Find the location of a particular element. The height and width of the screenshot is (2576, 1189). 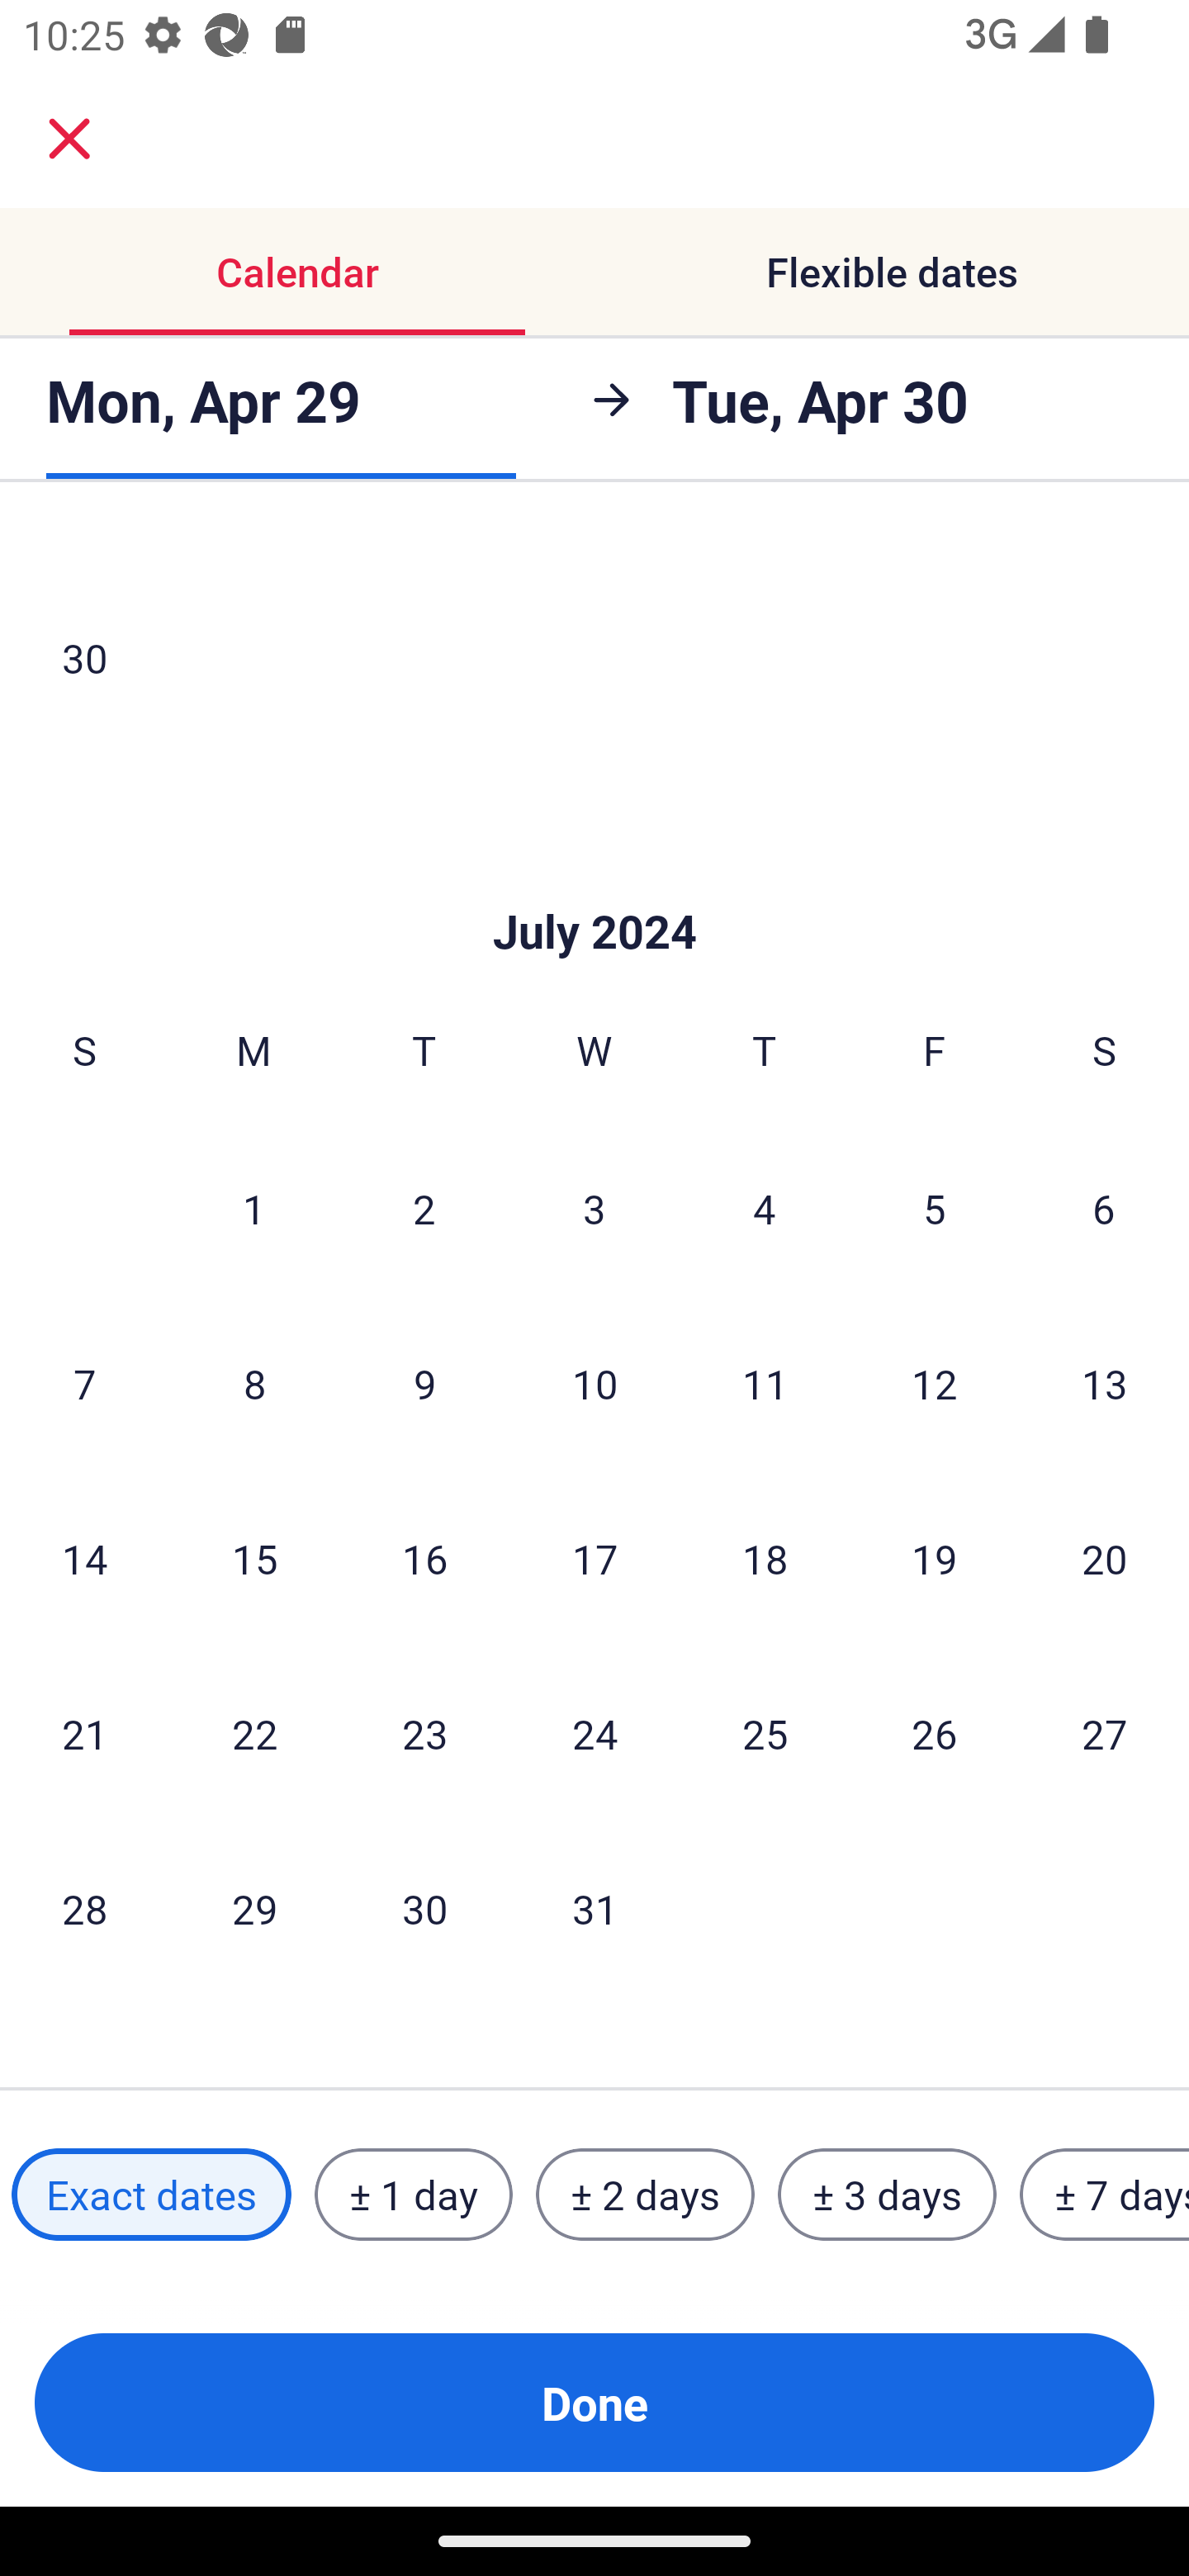

22 Monday, July 22, 2024 is located at coordinates (254, 1733).